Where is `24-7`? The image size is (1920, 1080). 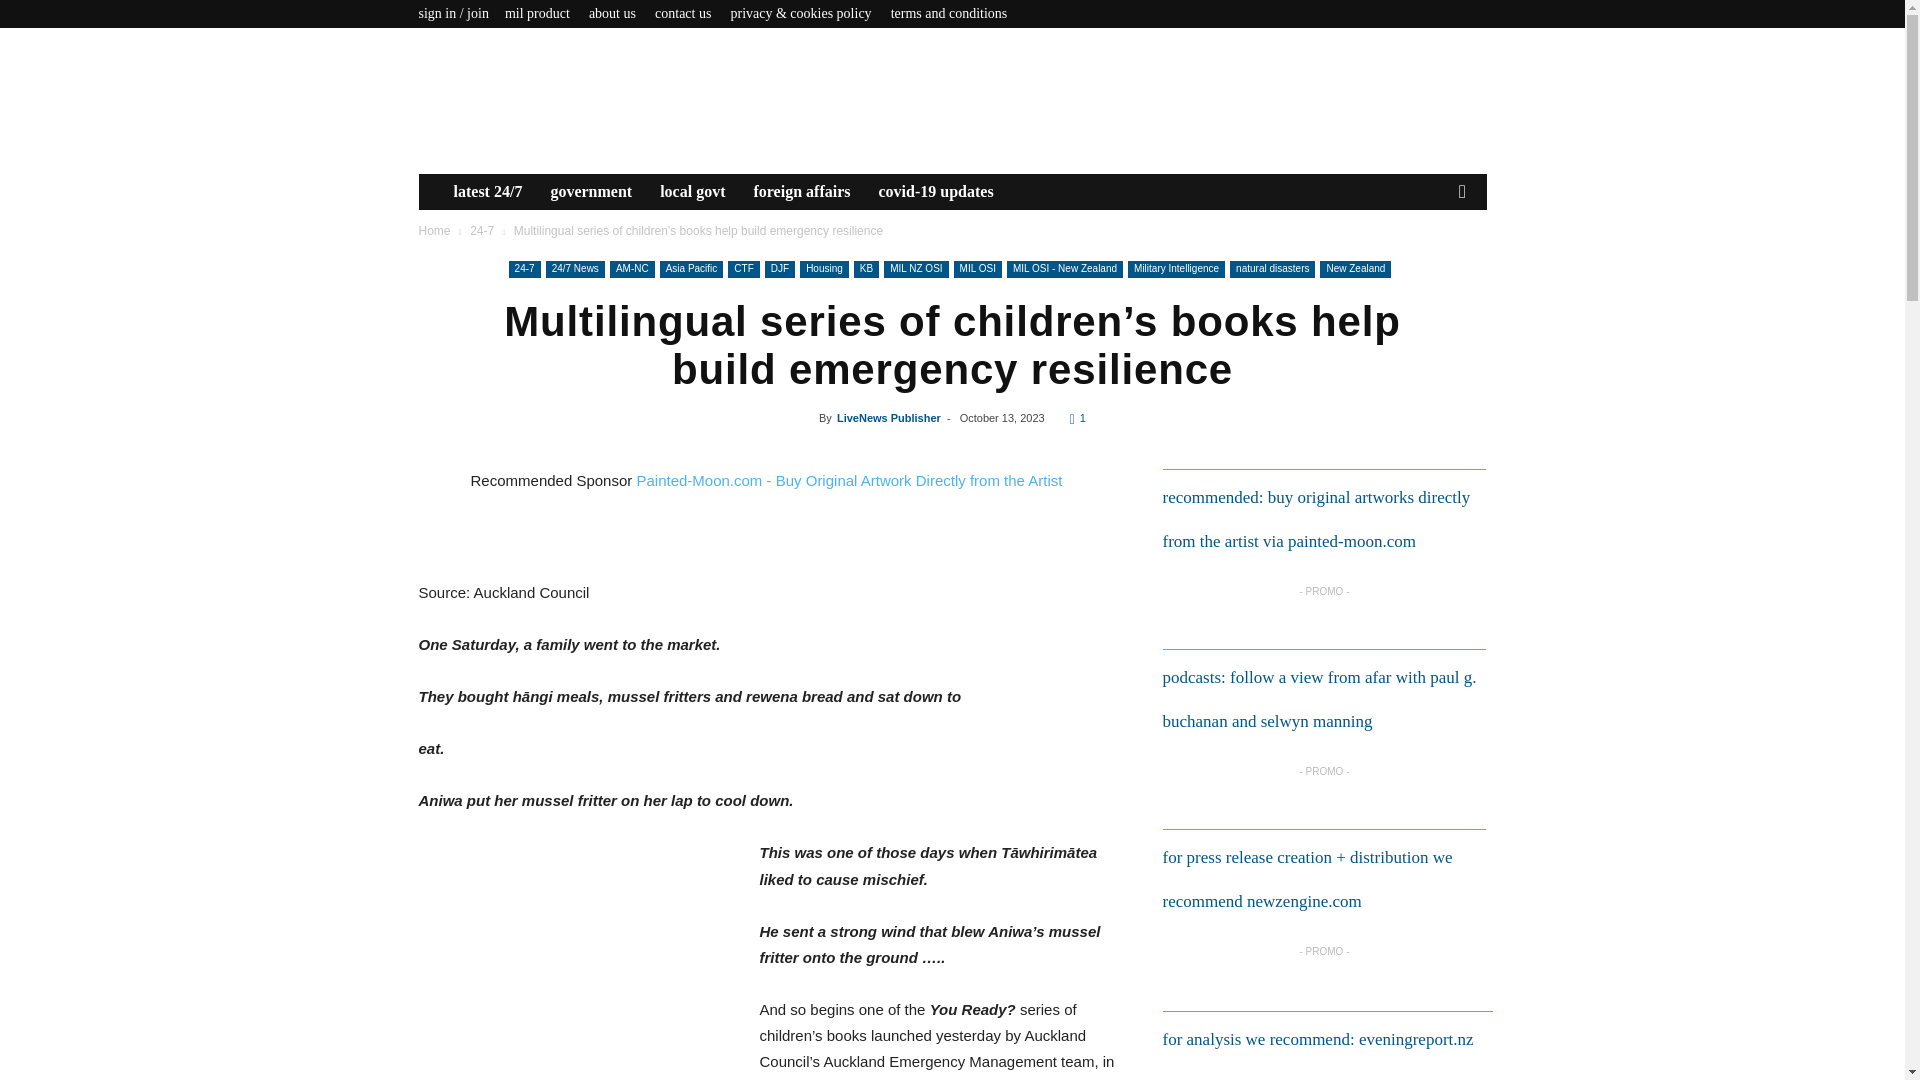 24-7 is located at coordinates (524, 269).